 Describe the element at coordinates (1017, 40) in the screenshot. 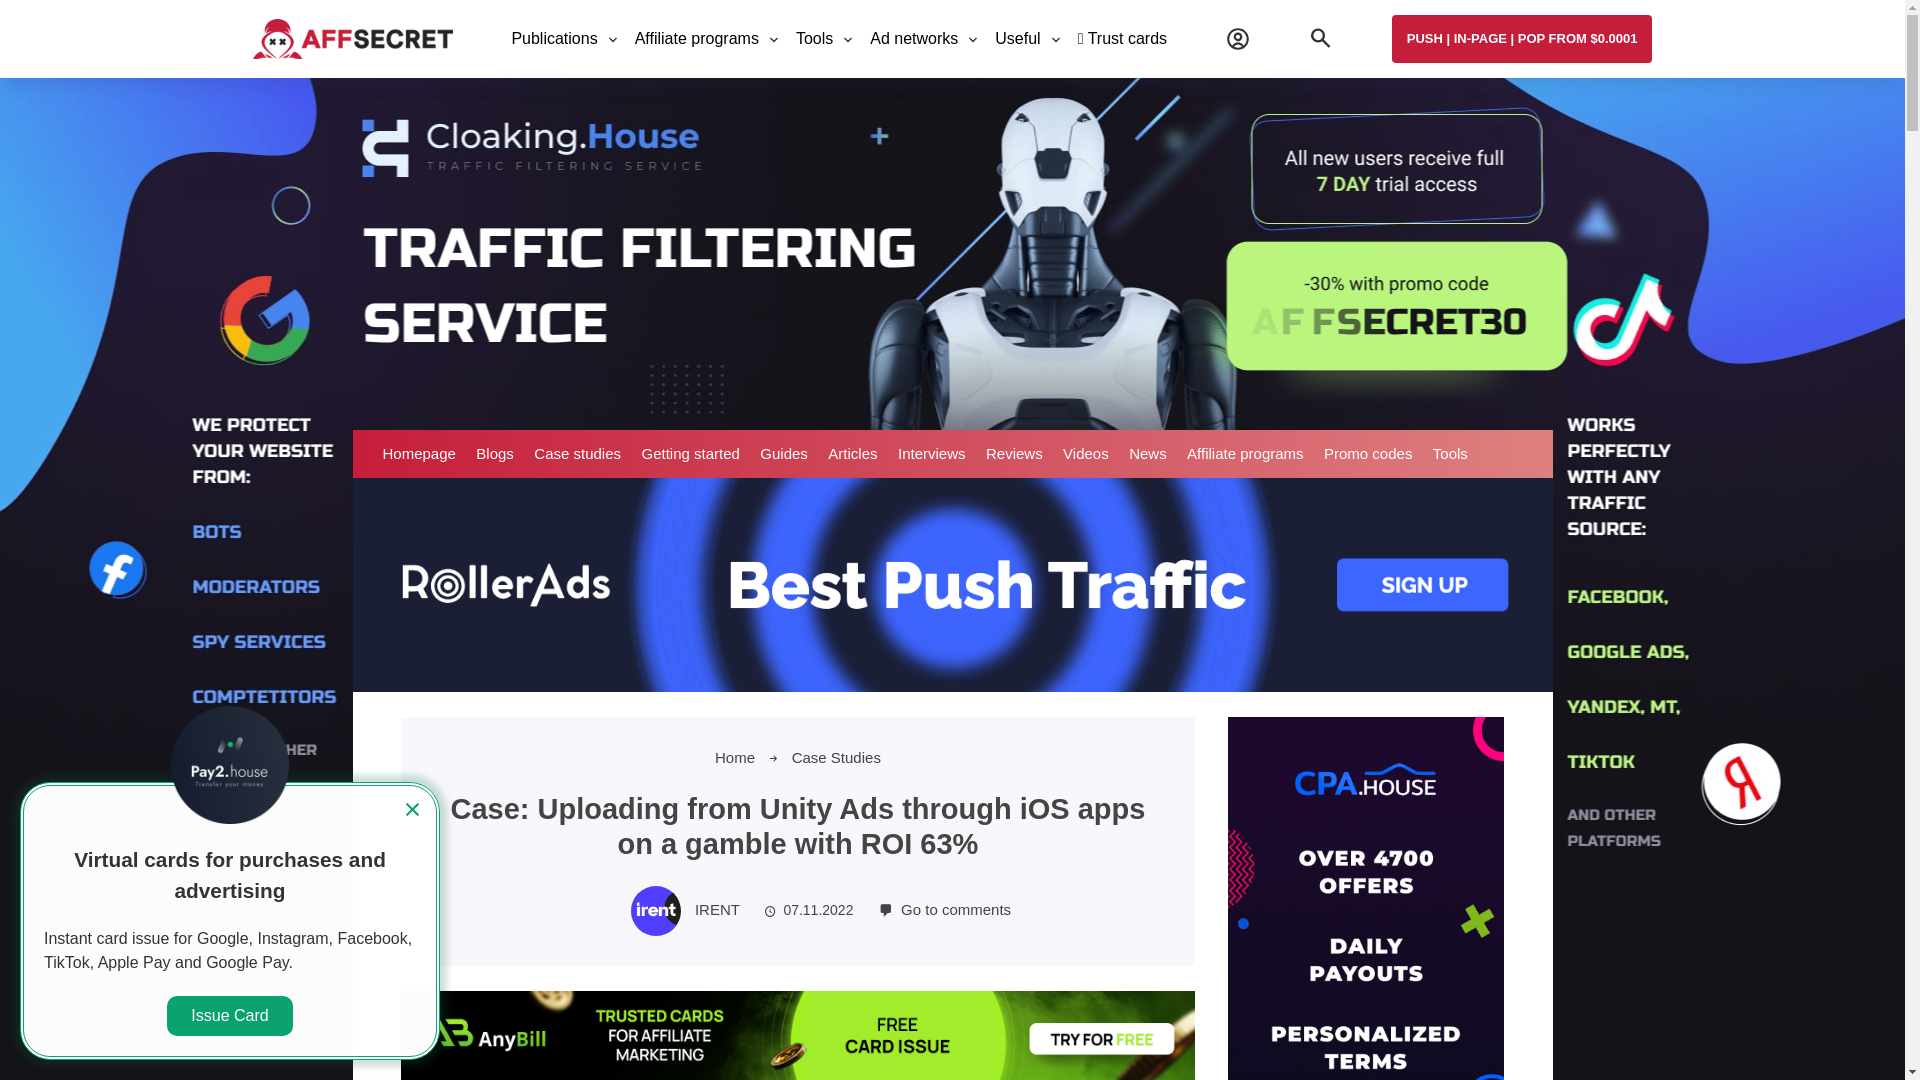

I see `Useful` at that location.